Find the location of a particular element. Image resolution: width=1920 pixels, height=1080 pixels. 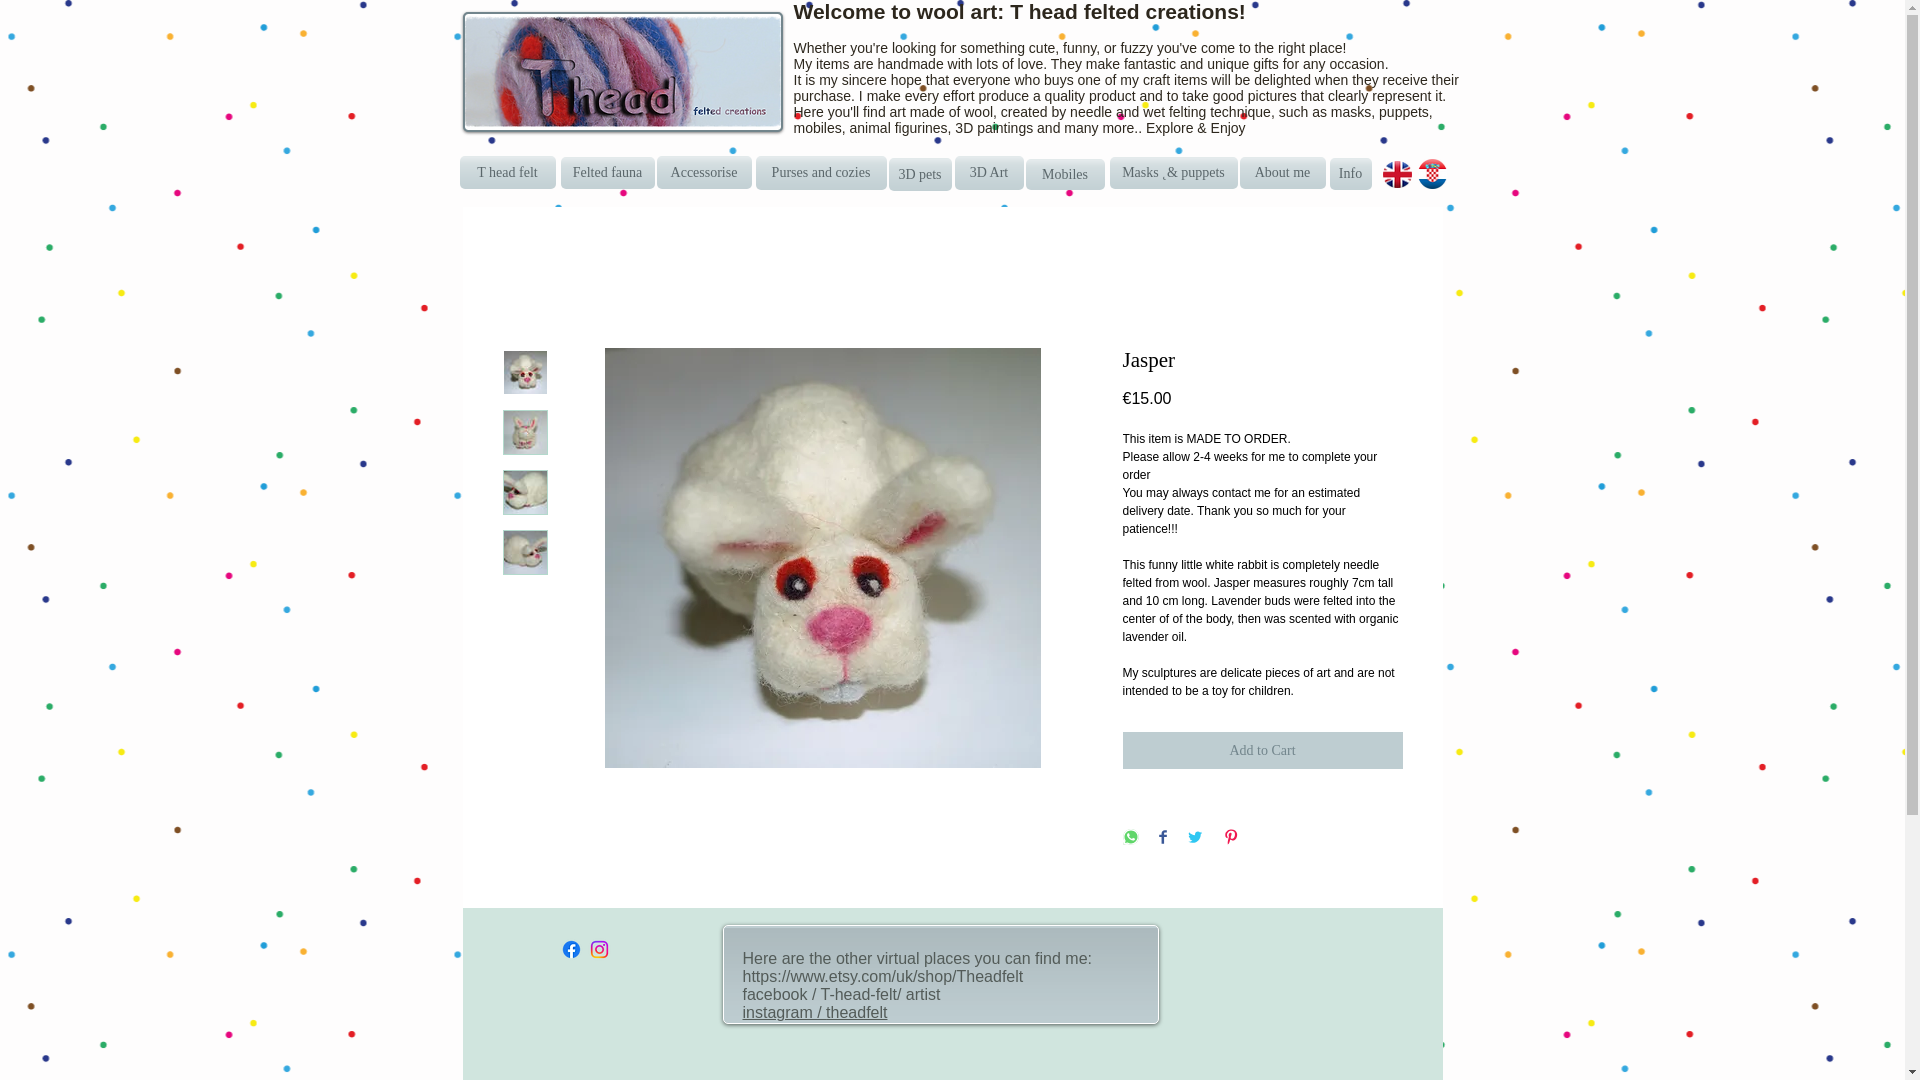

T head felt is located at coordinates (508, 172).